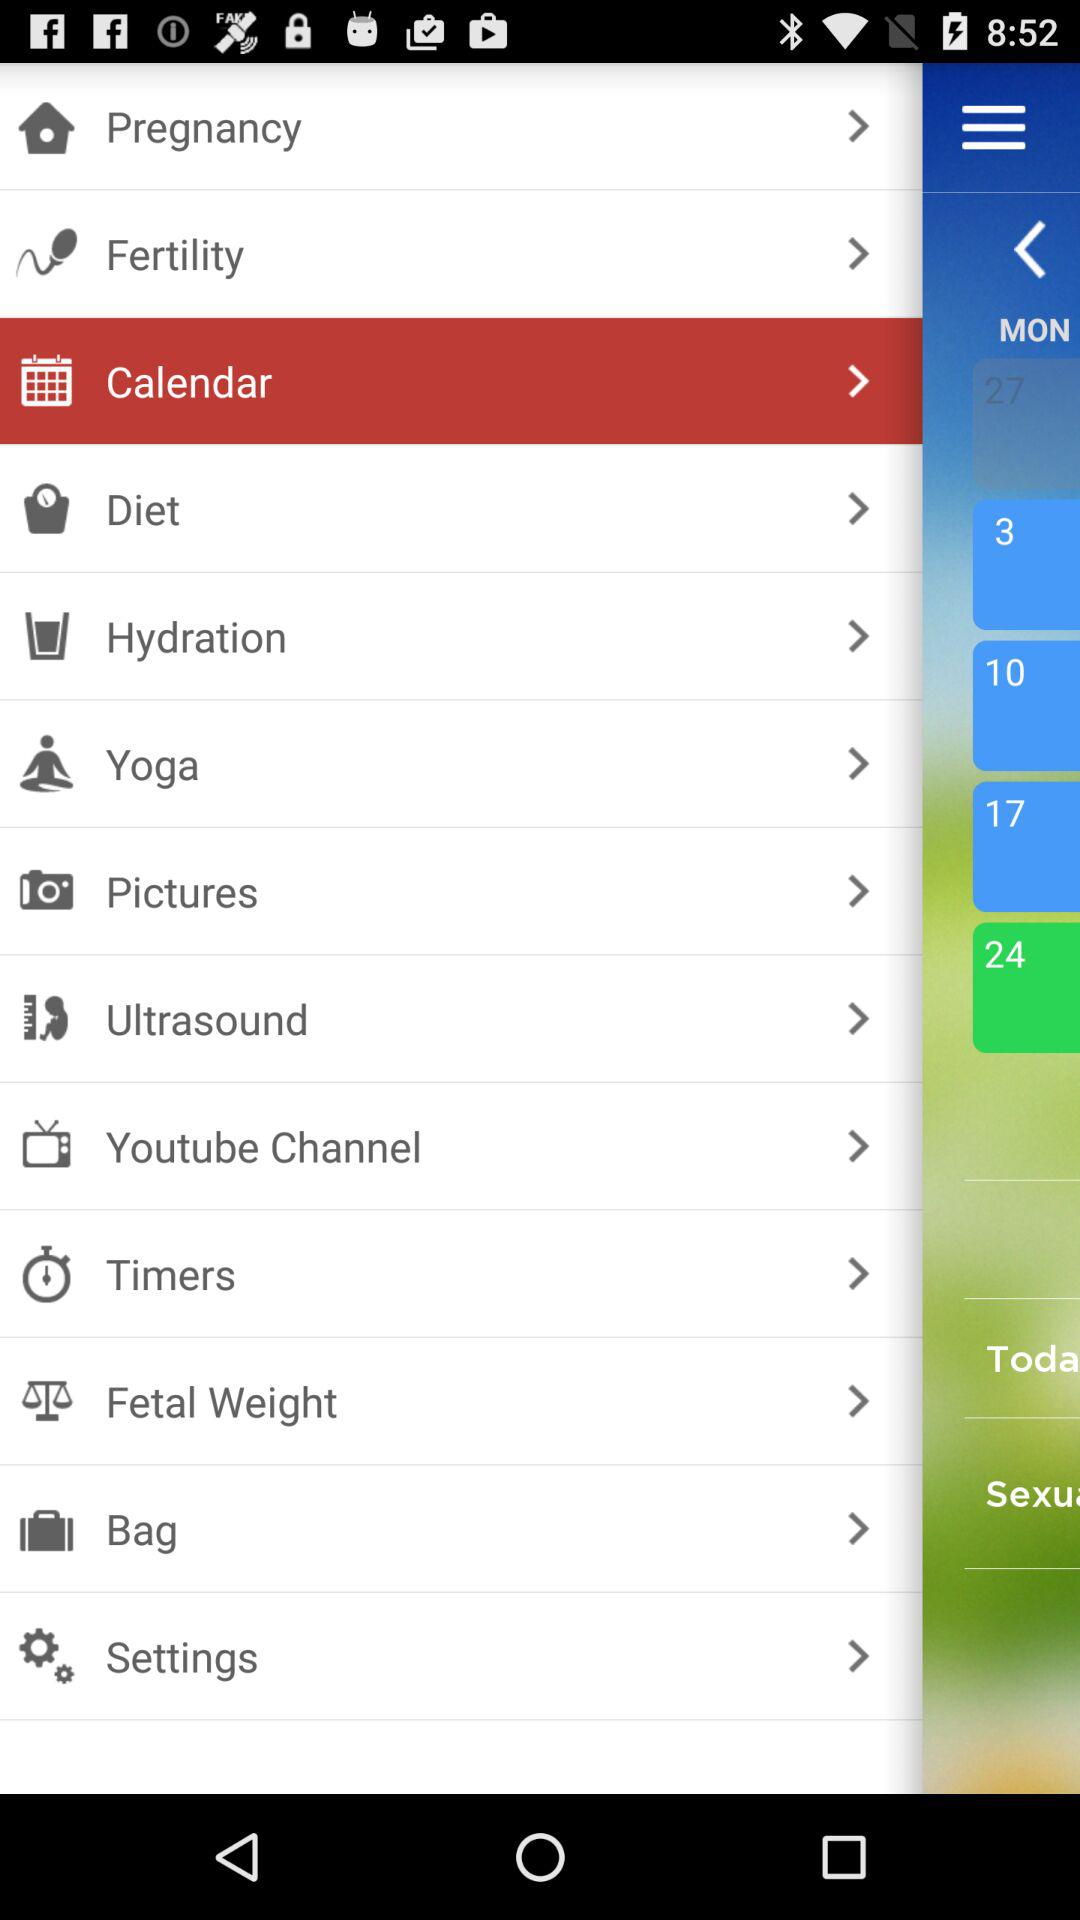 The image size is (1080, 1920). Describe the element at coordinates (994, 127) in the screenshot. I see `close menu` at that location.